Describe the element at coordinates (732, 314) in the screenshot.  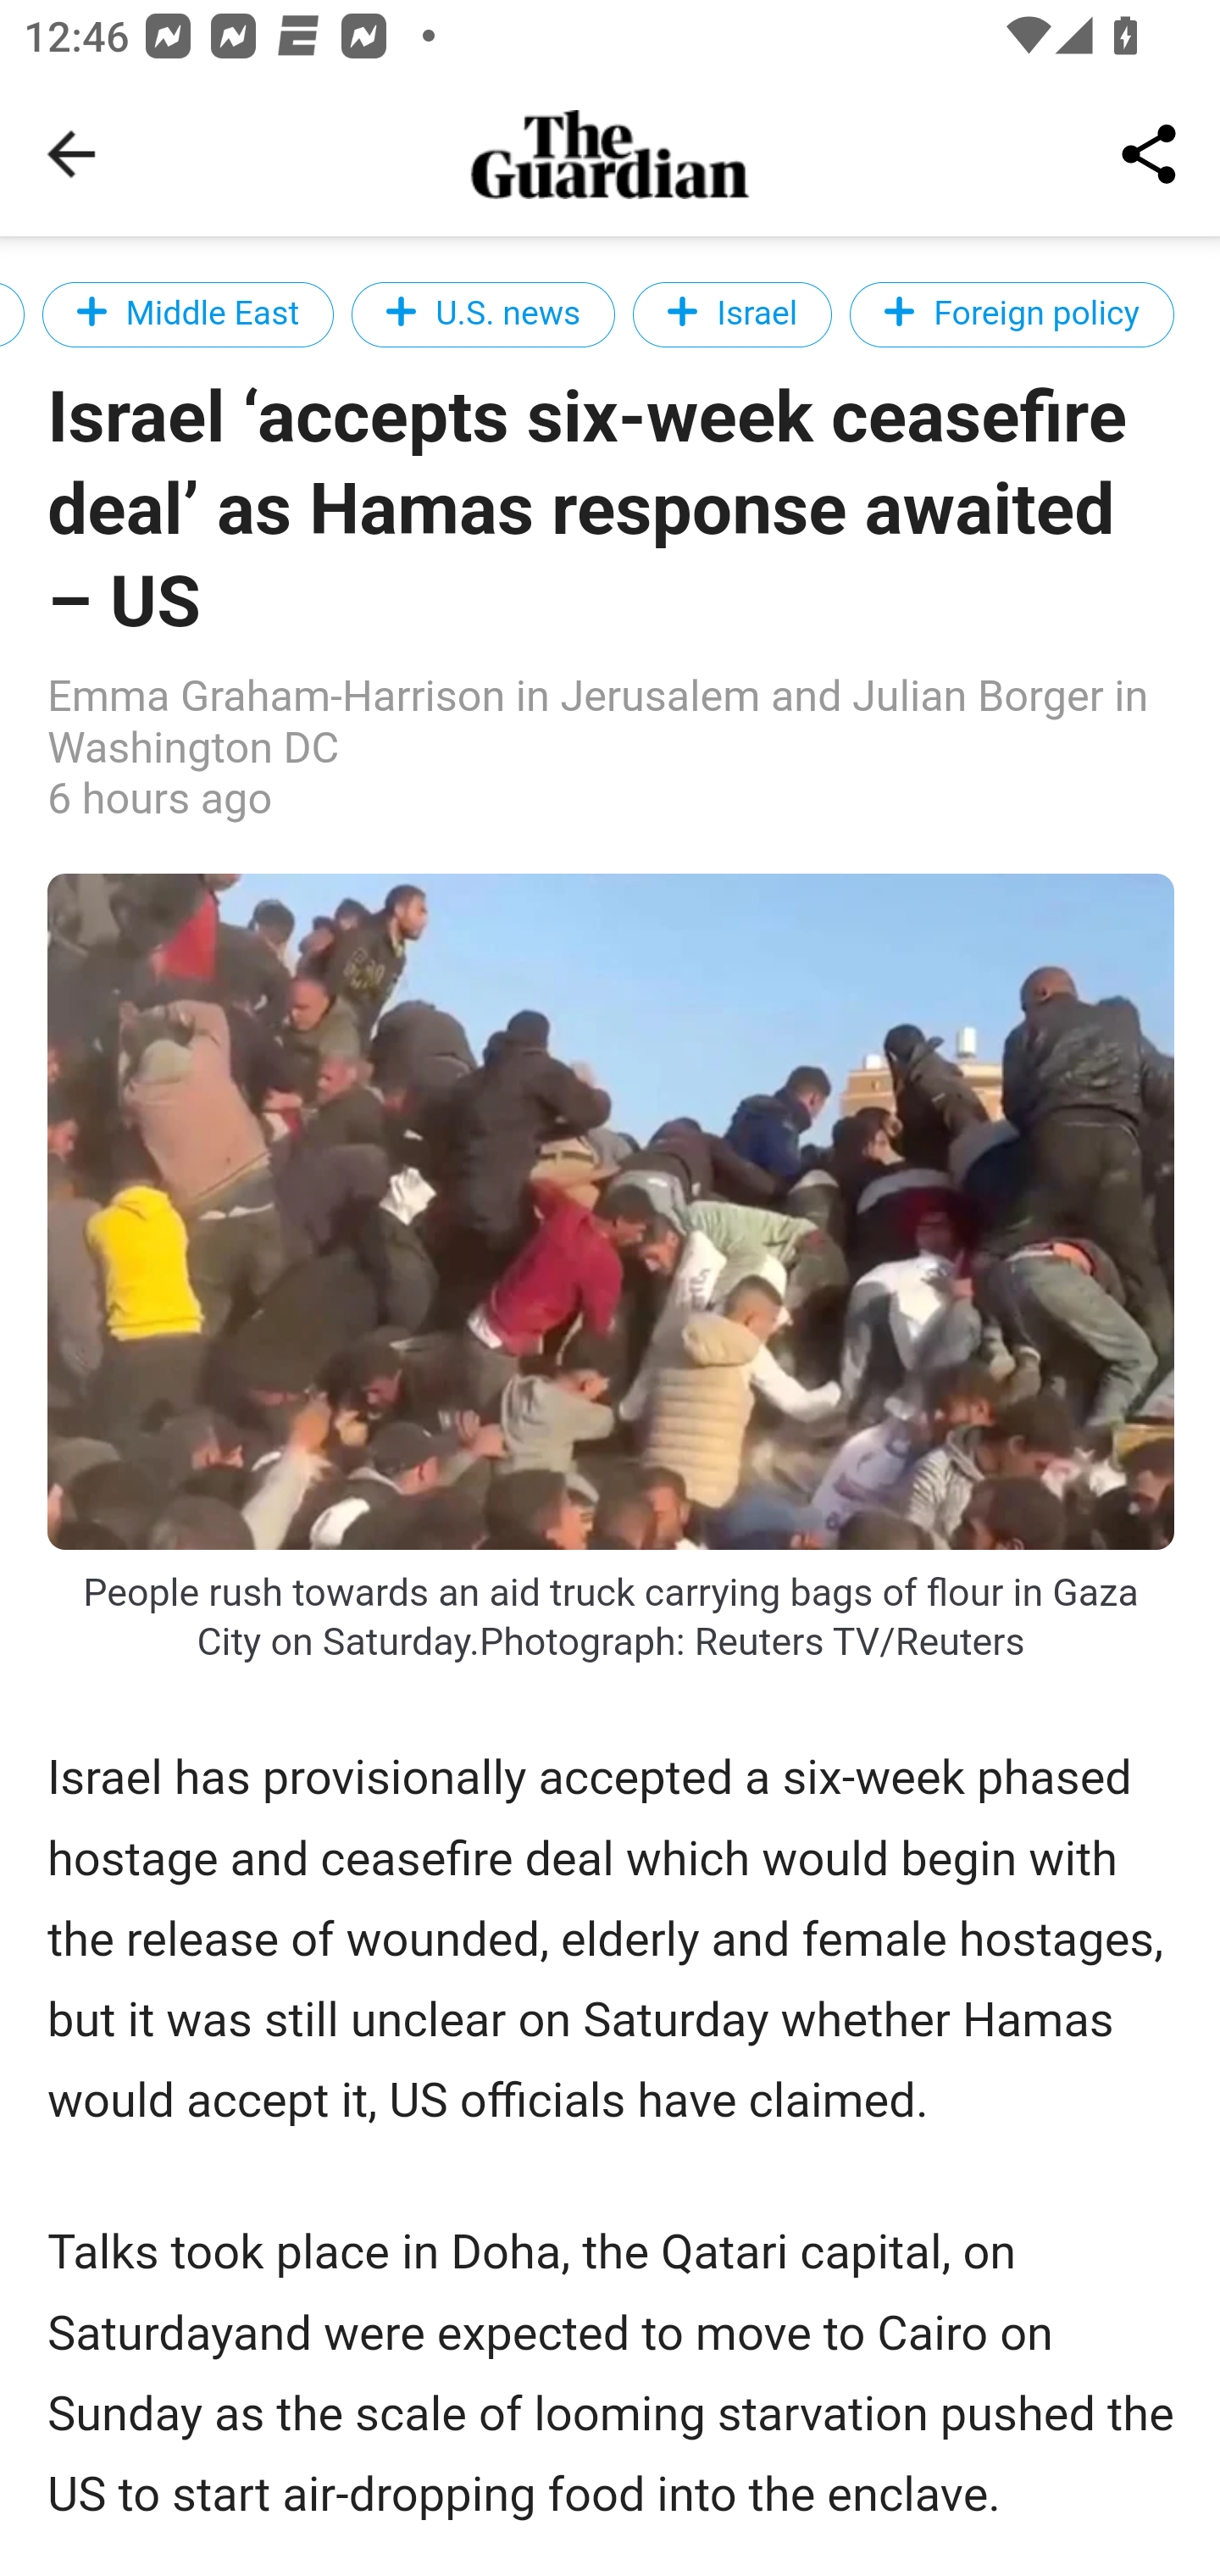
I see `Israel` at that location.